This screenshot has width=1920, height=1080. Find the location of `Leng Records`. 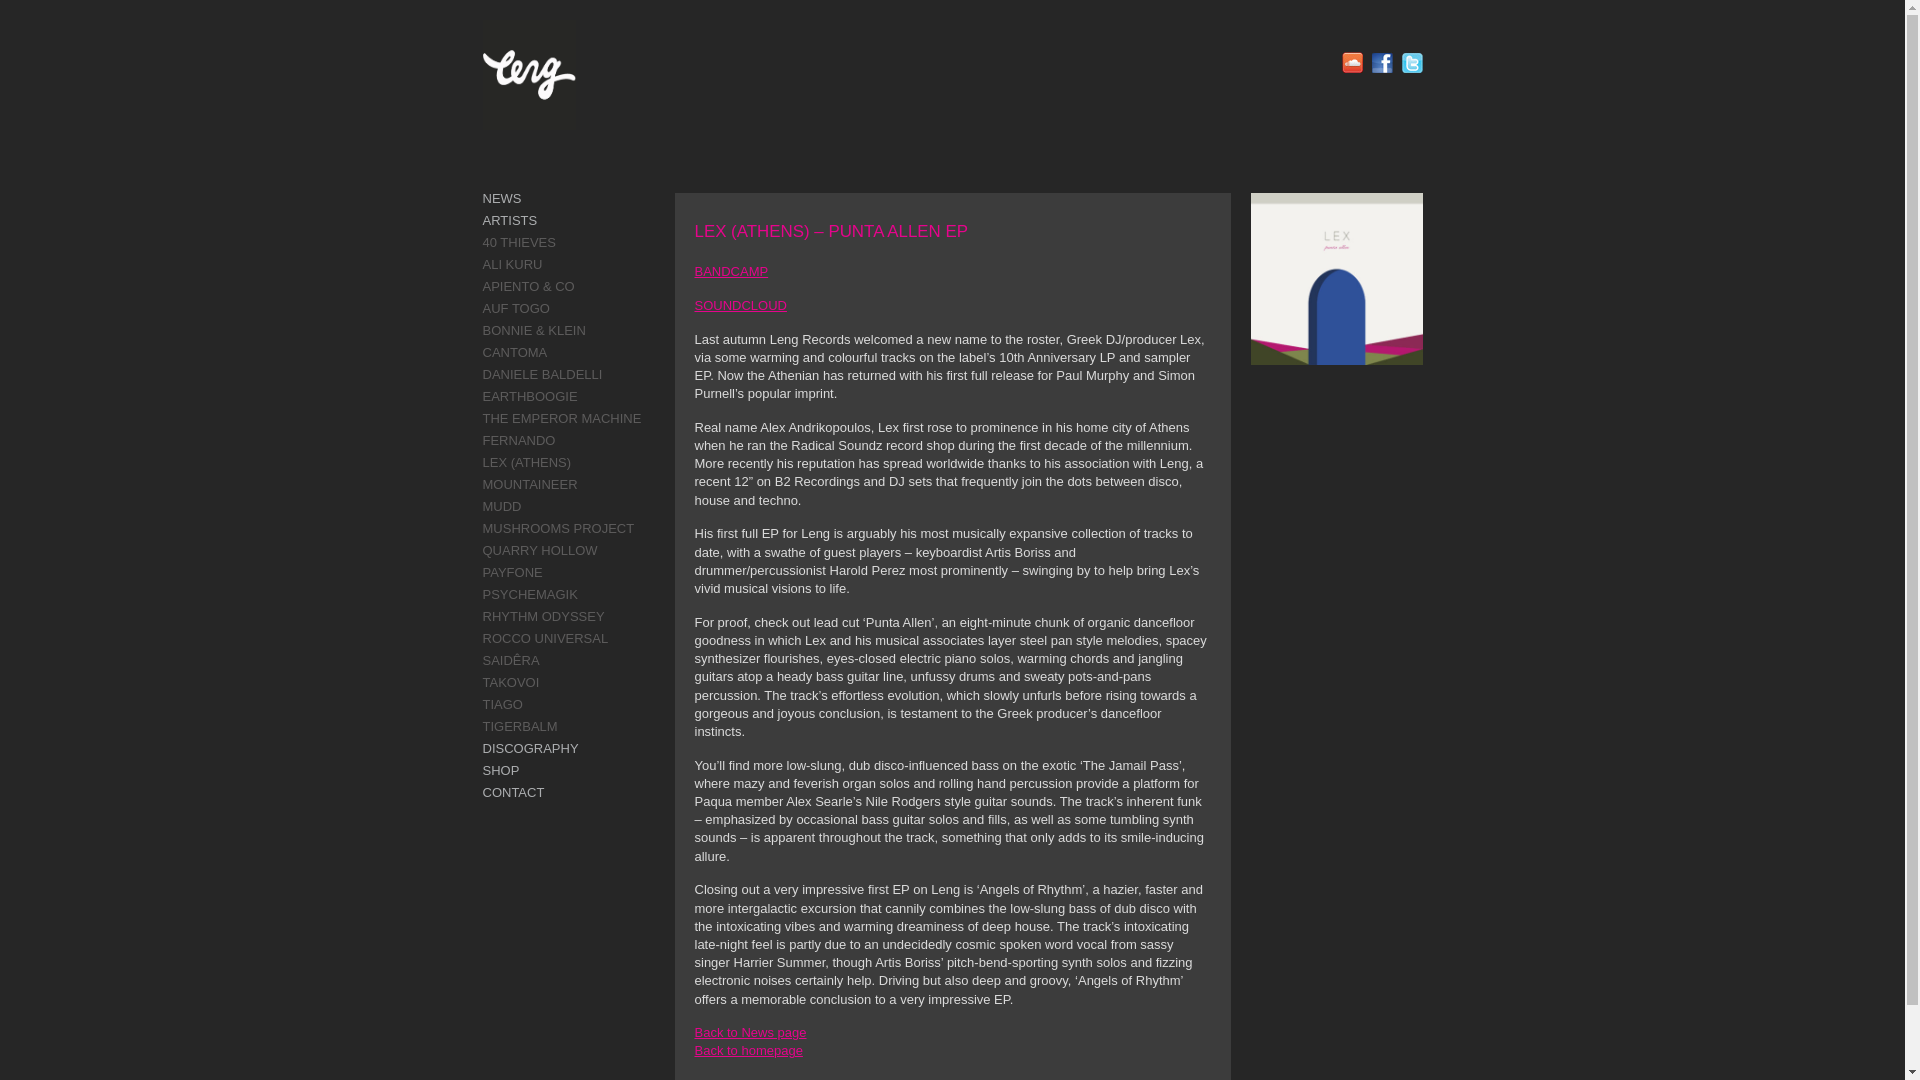

Leng Records is located at coordinates (528, 74).